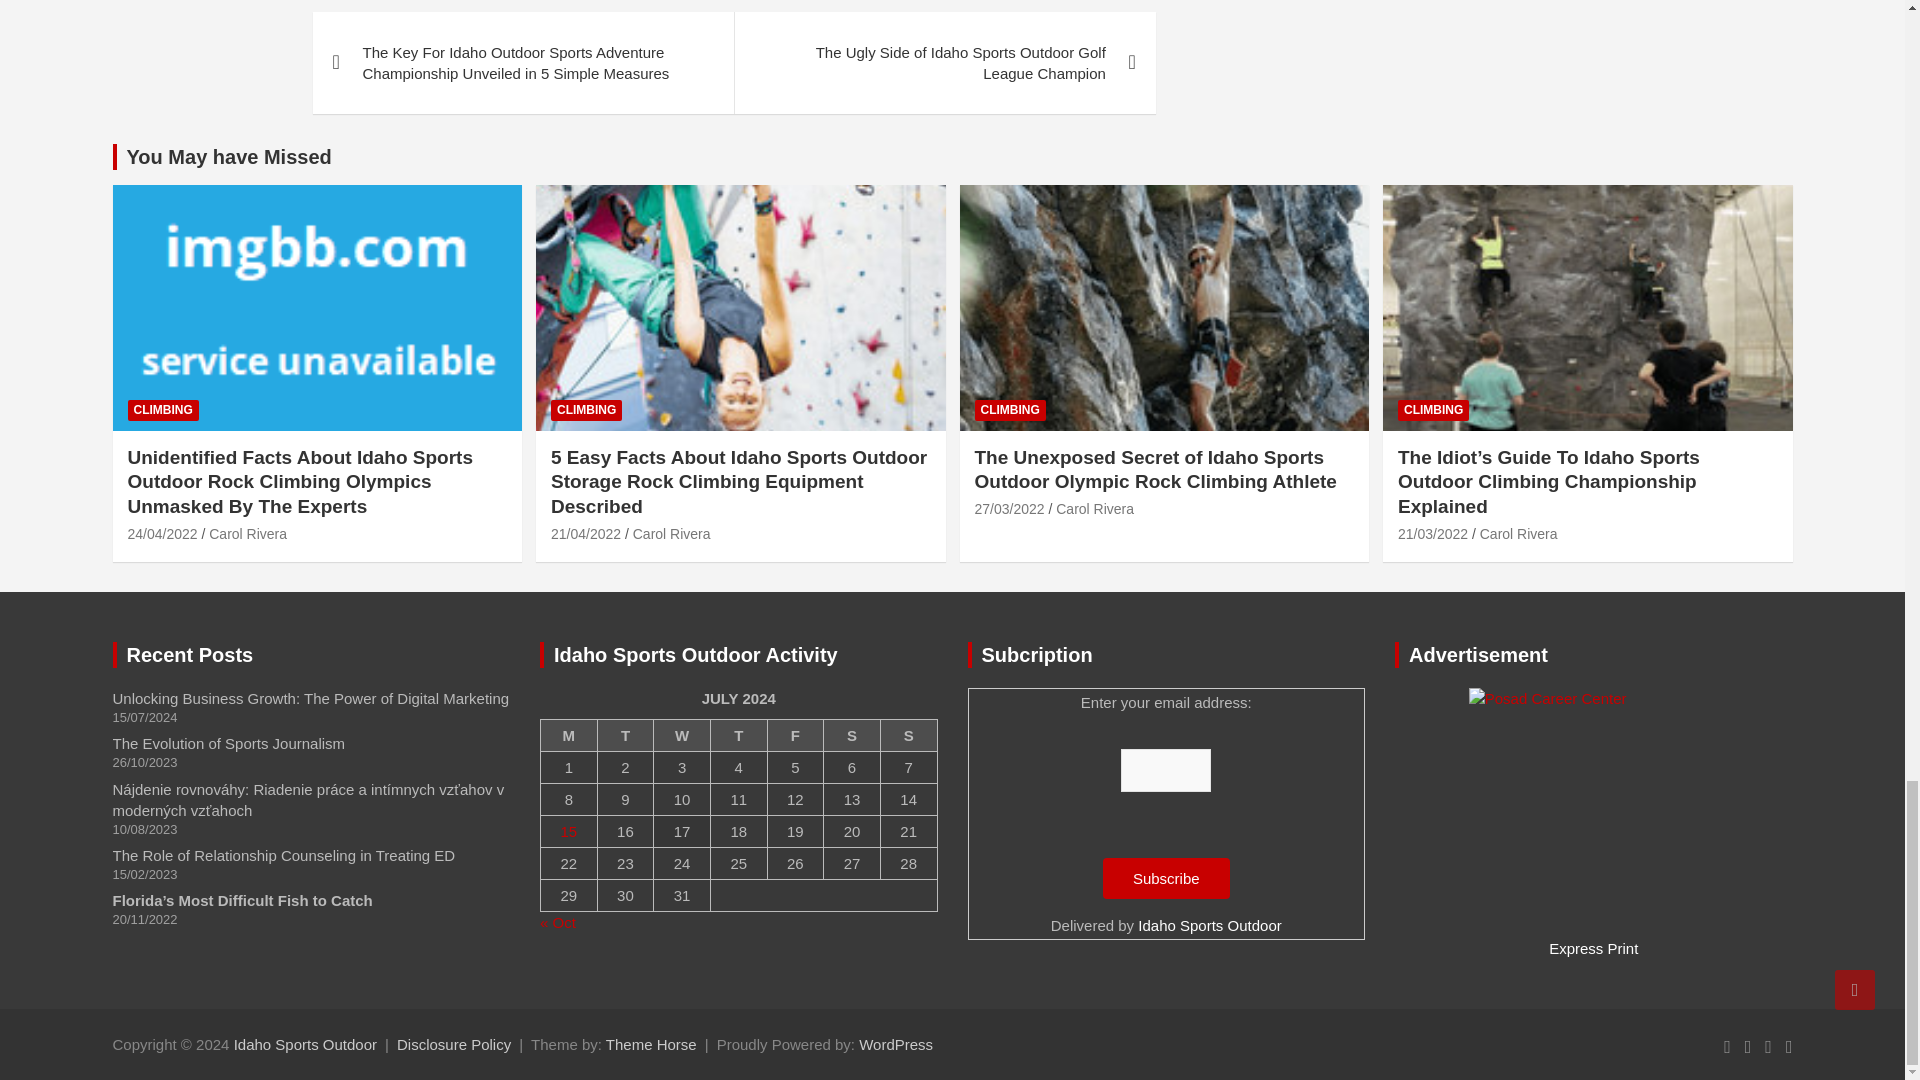  What do you see at coordinates (626, 736) in the screenshot?
I see `Tuesday` at bounding box center [626, 736].